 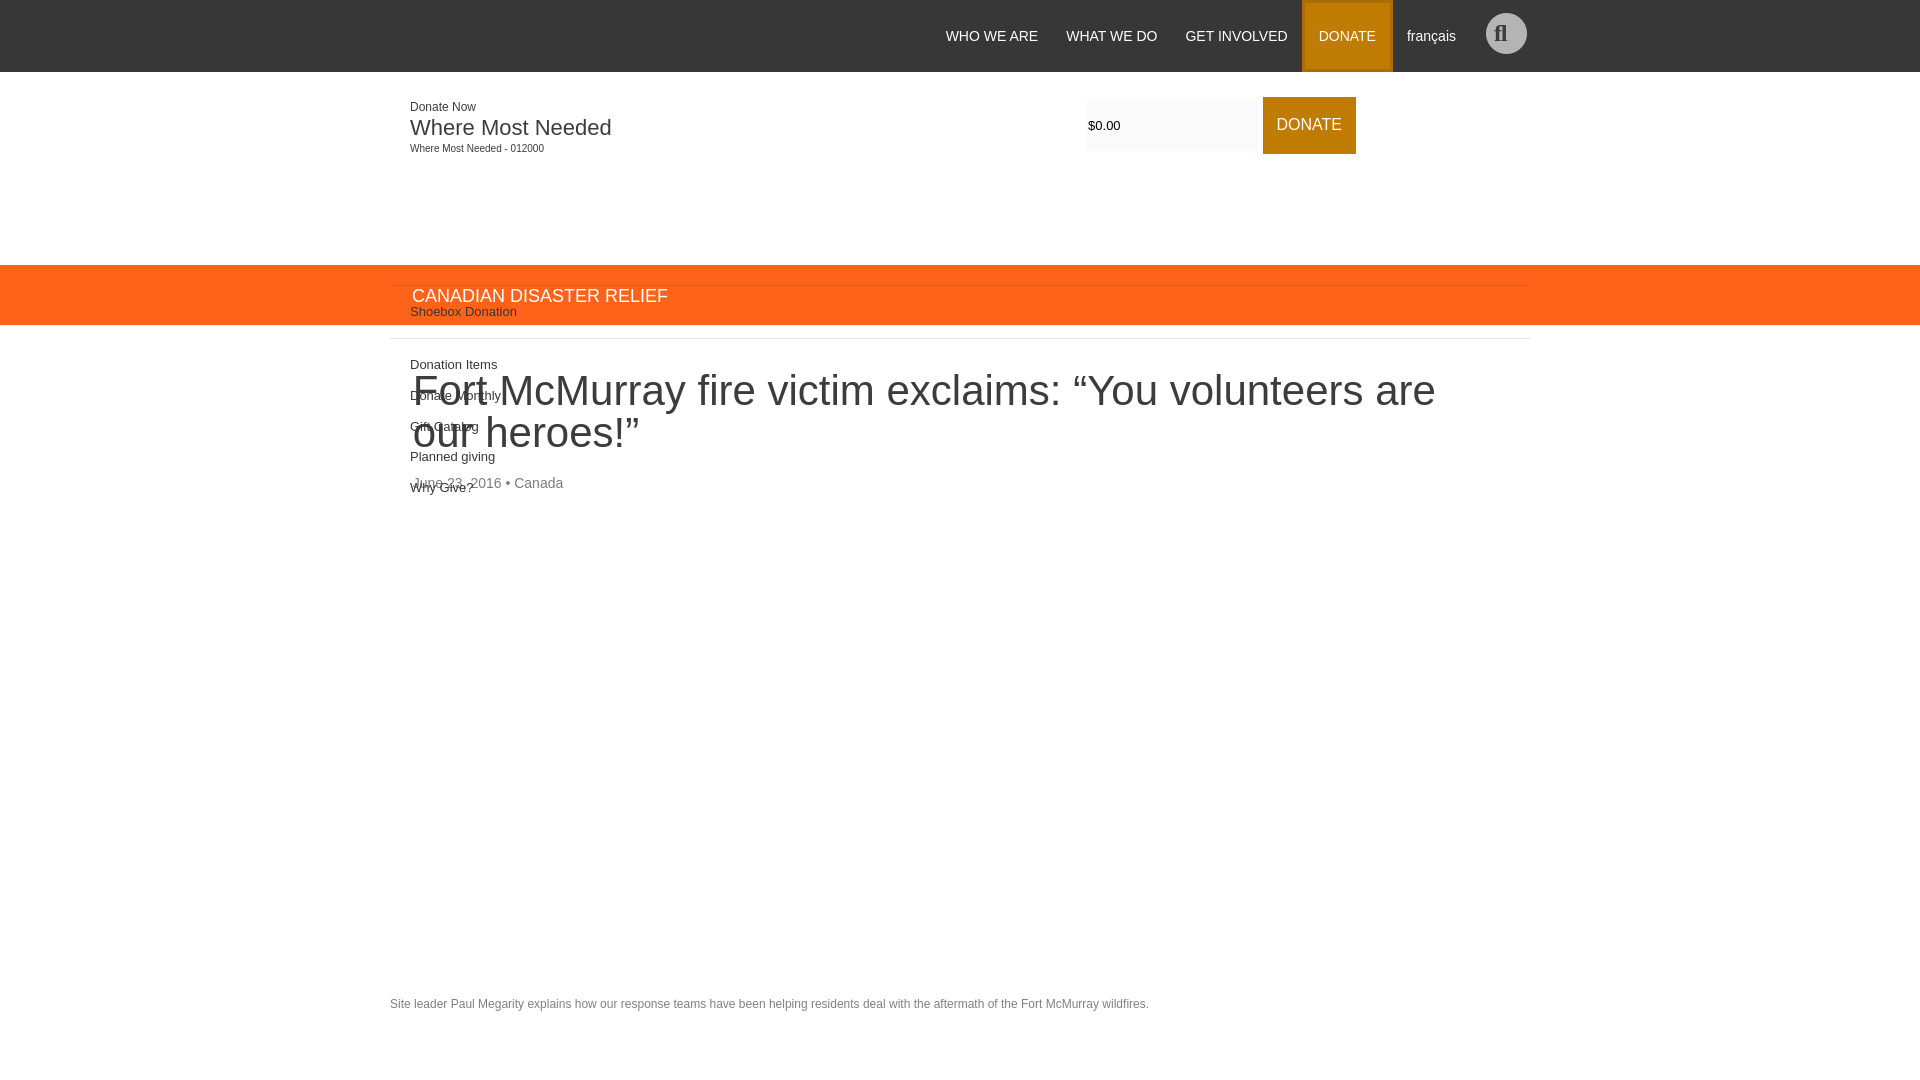 I want to click on GET INVOLVED, so click(x=1236, y=36).